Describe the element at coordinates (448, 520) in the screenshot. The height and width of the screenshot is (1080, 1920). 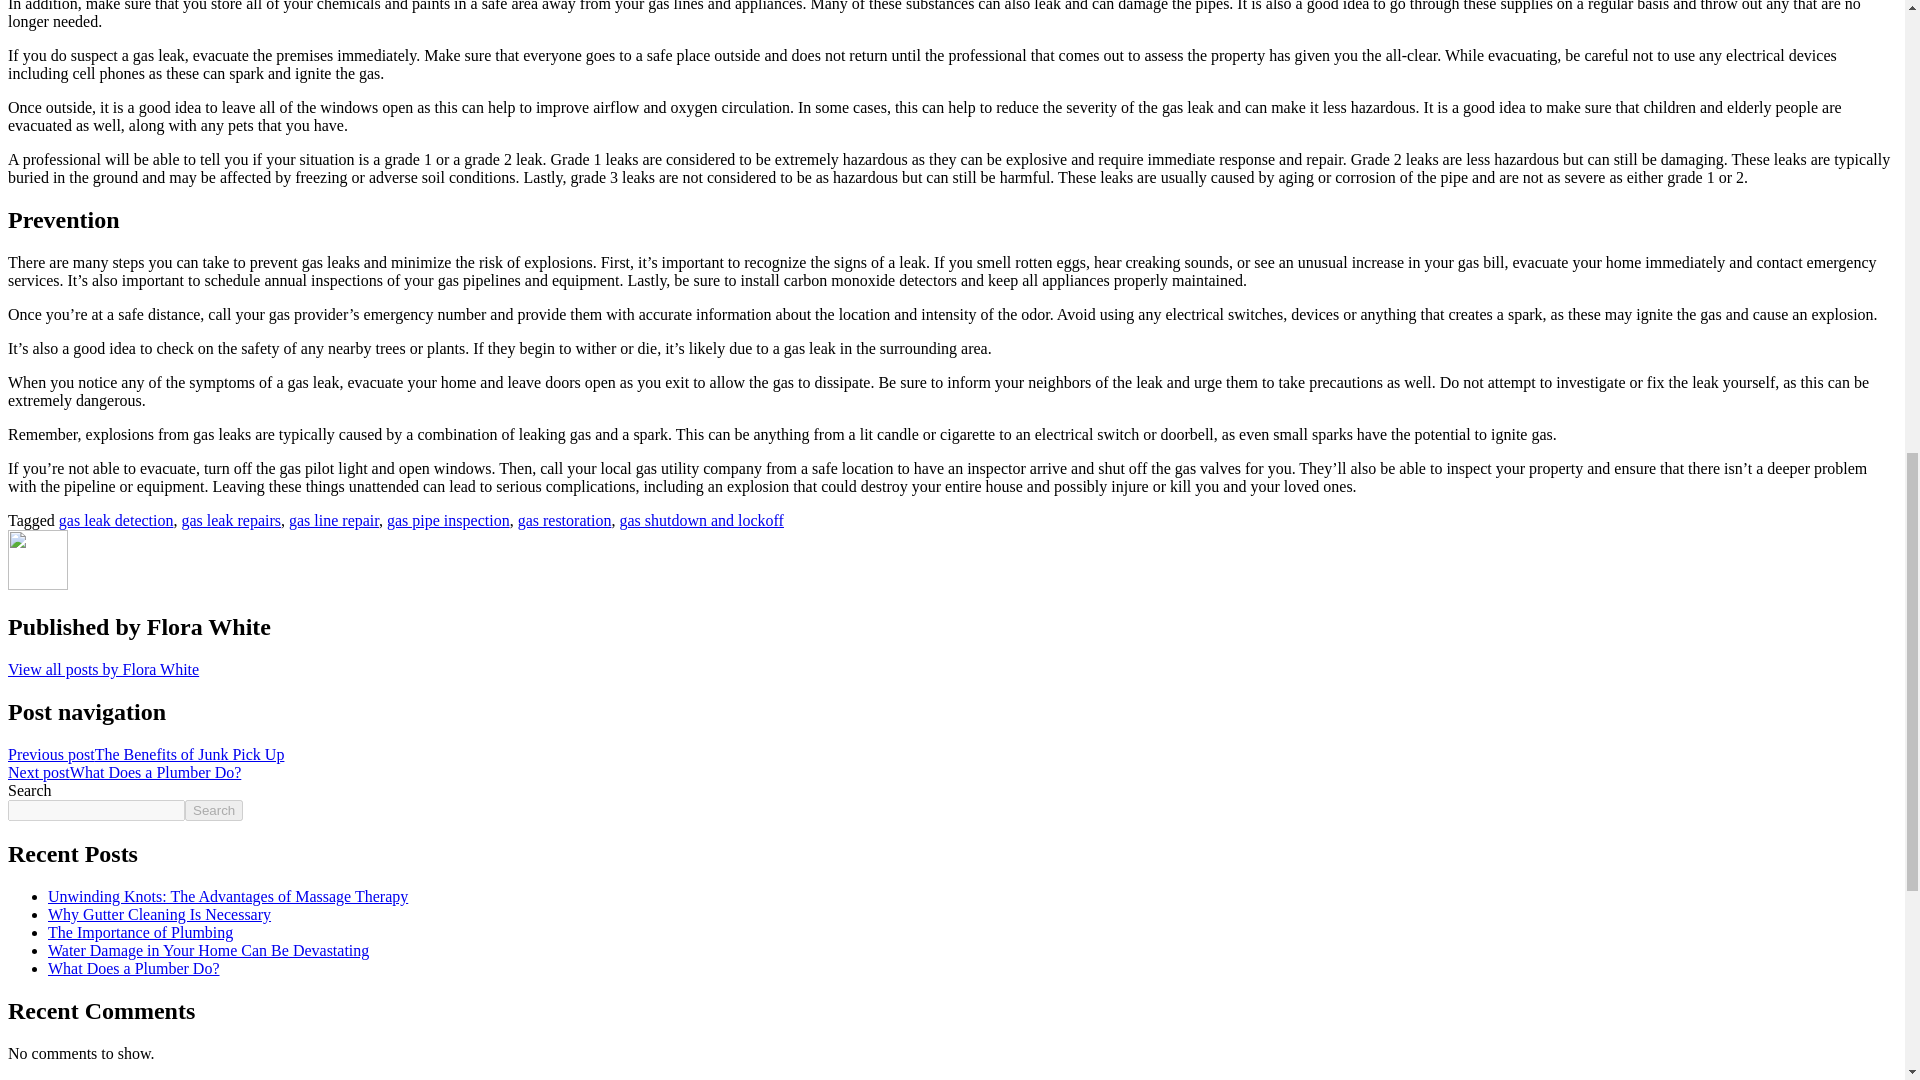
I see `gas pipe inspection` at that location.